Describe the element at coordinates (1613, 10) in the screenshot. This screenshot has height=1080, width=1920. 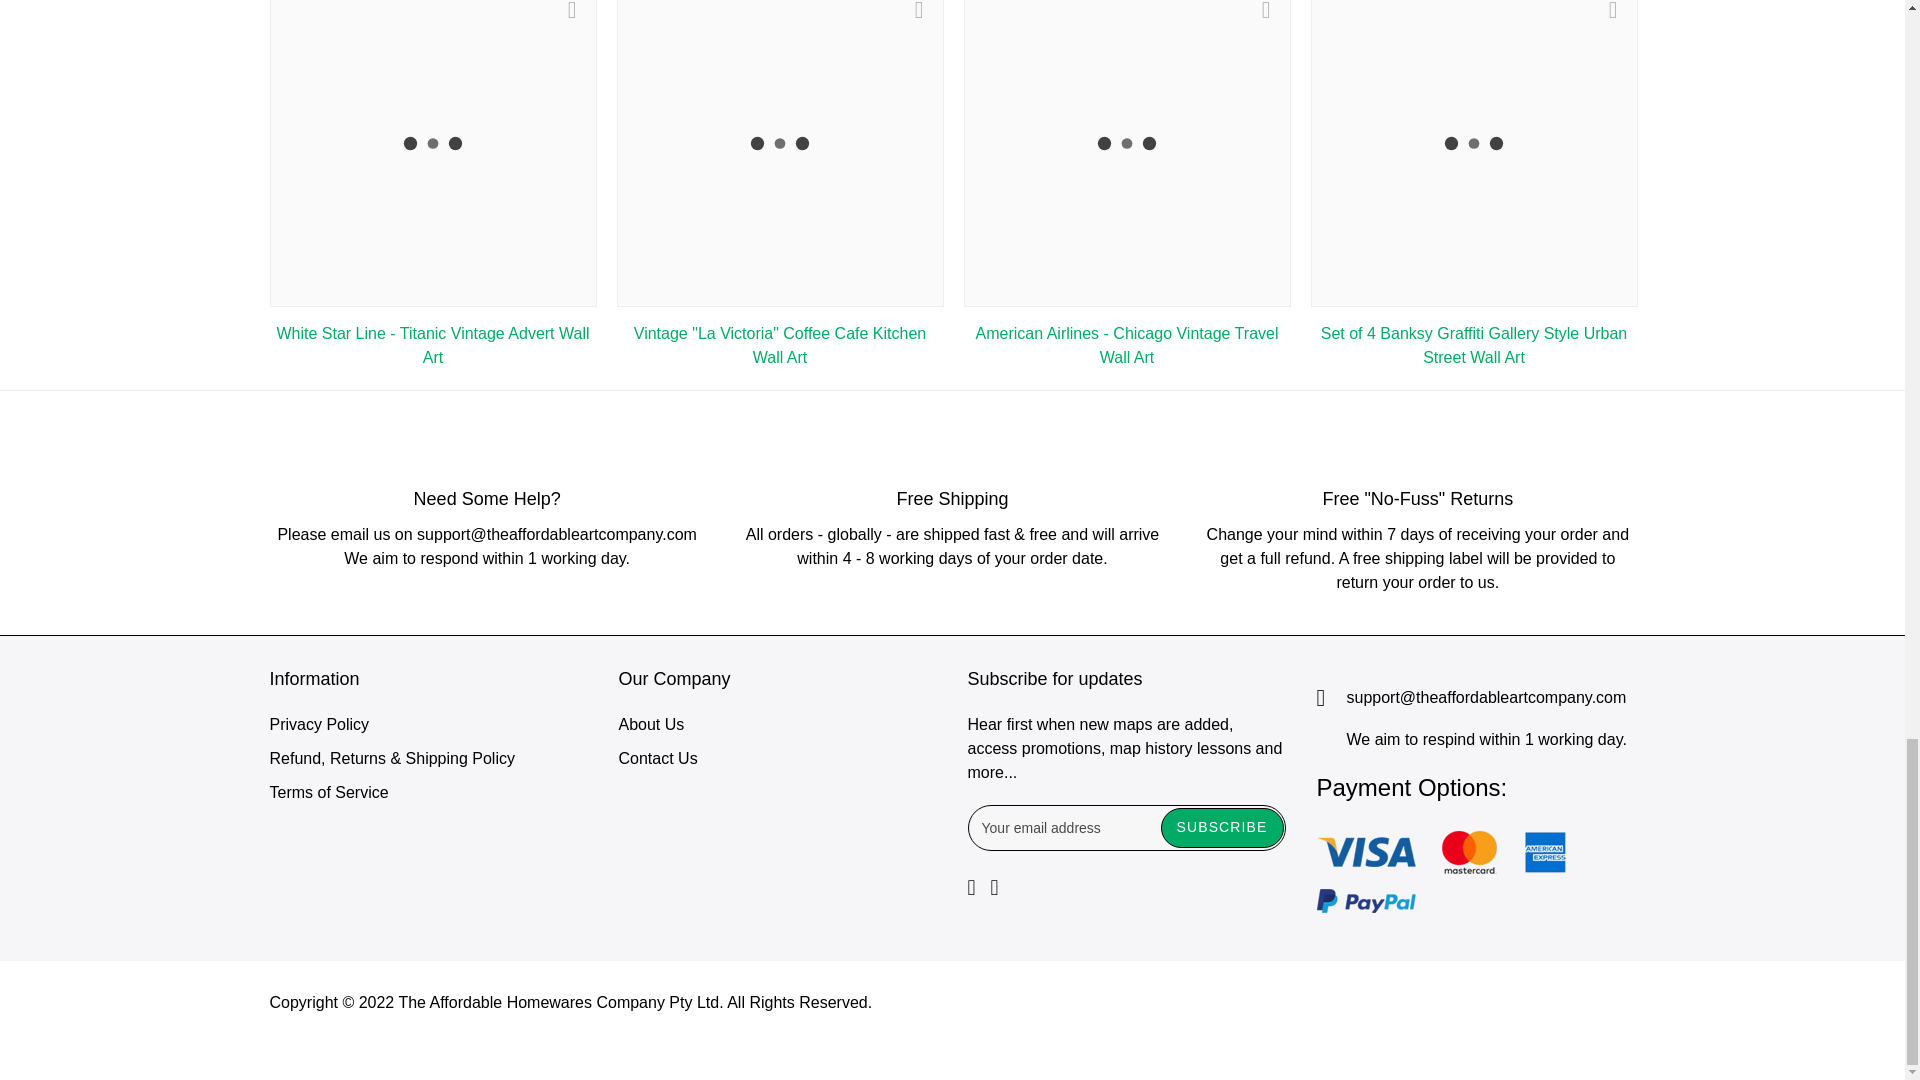
I see `Add to Wishlist` at that location.